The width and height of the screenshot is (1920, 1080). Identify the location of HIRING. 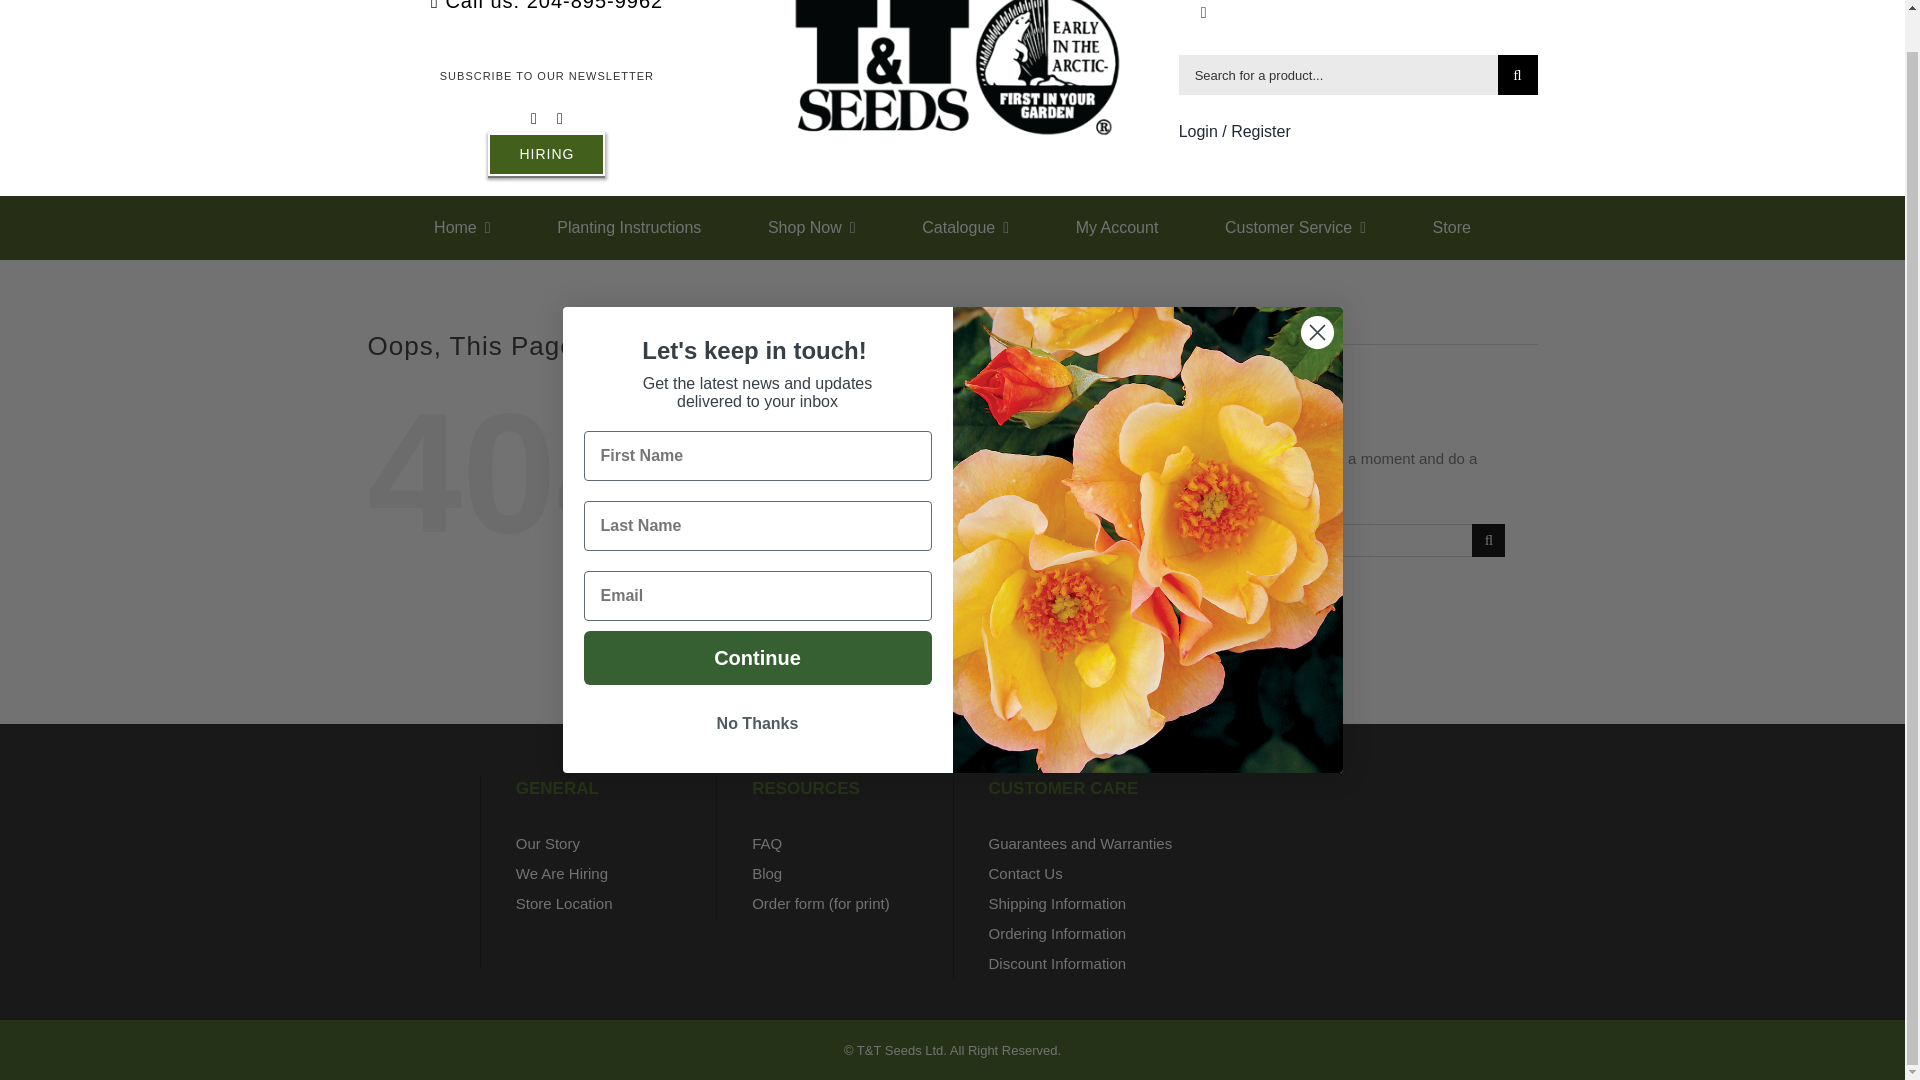
(546, 154).